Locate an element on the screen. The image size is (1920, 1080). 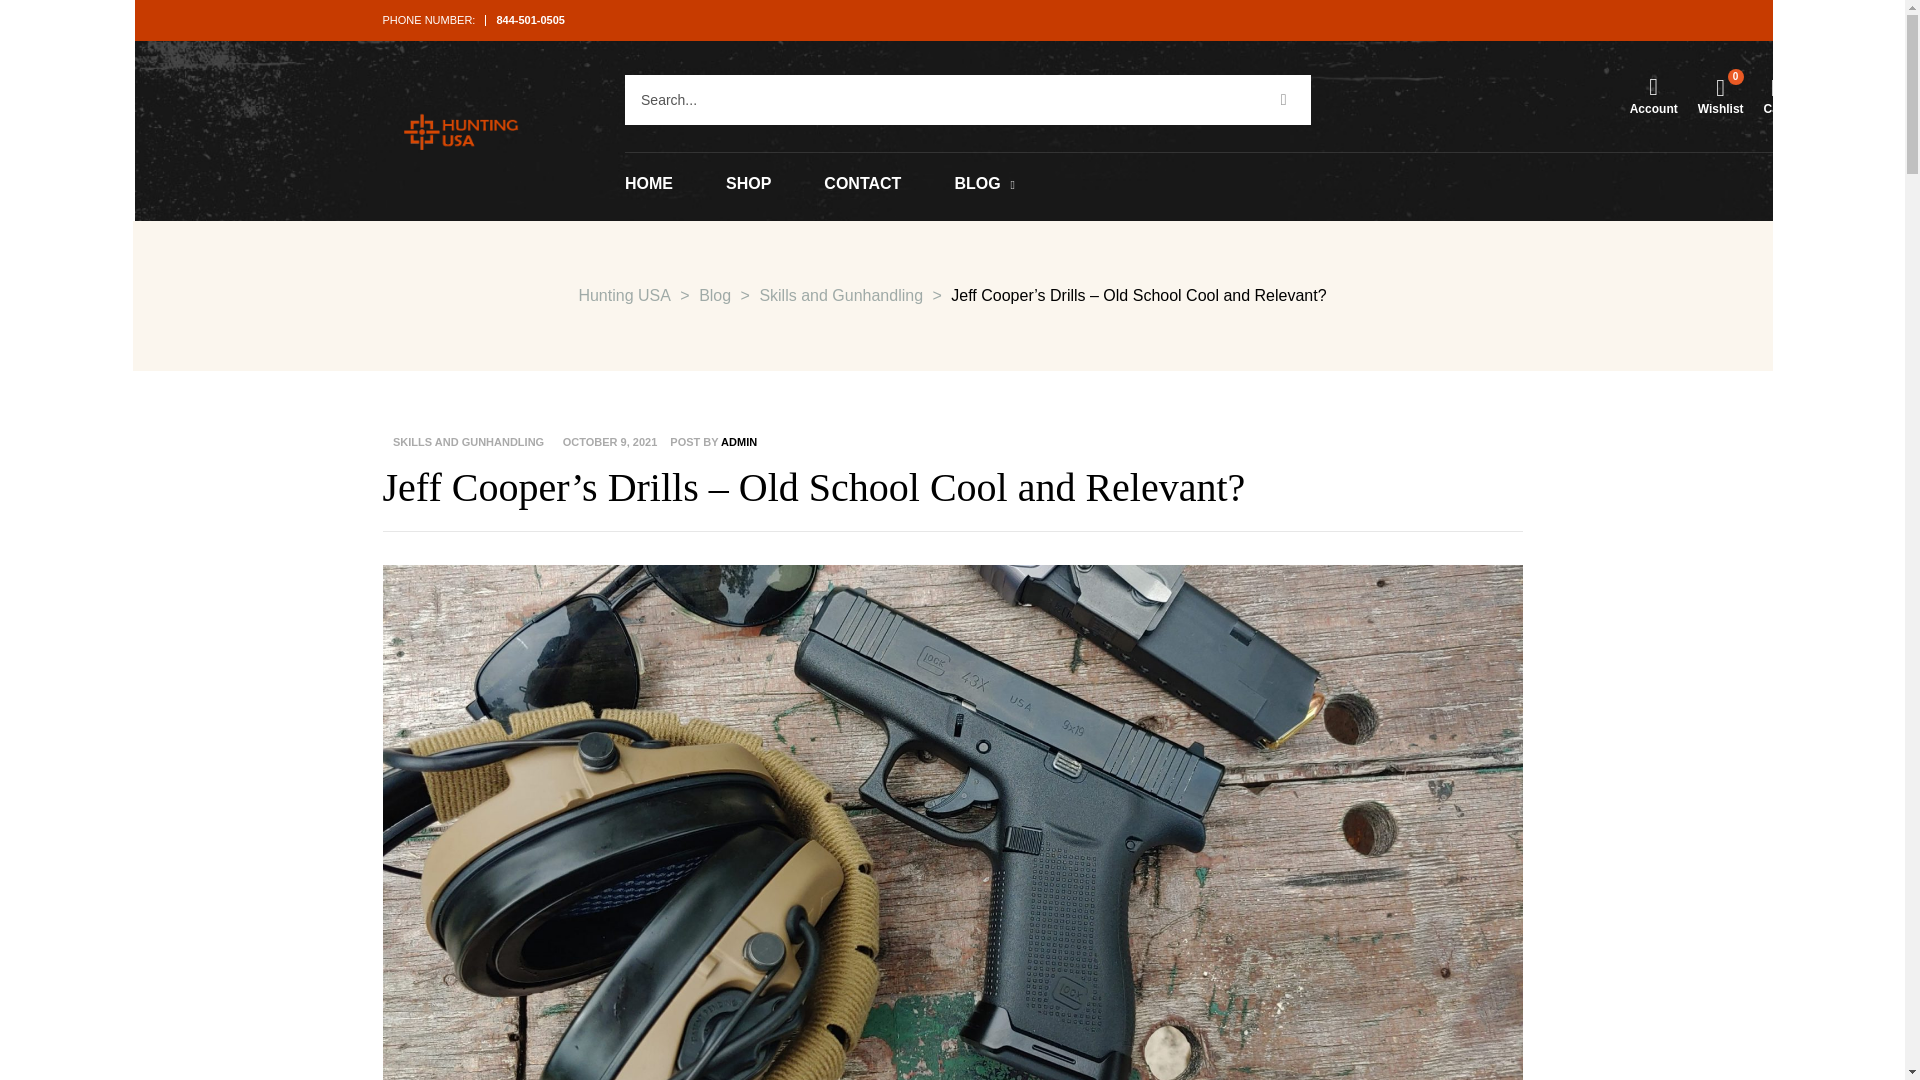
SHOP is located at coordinates (748, 184).